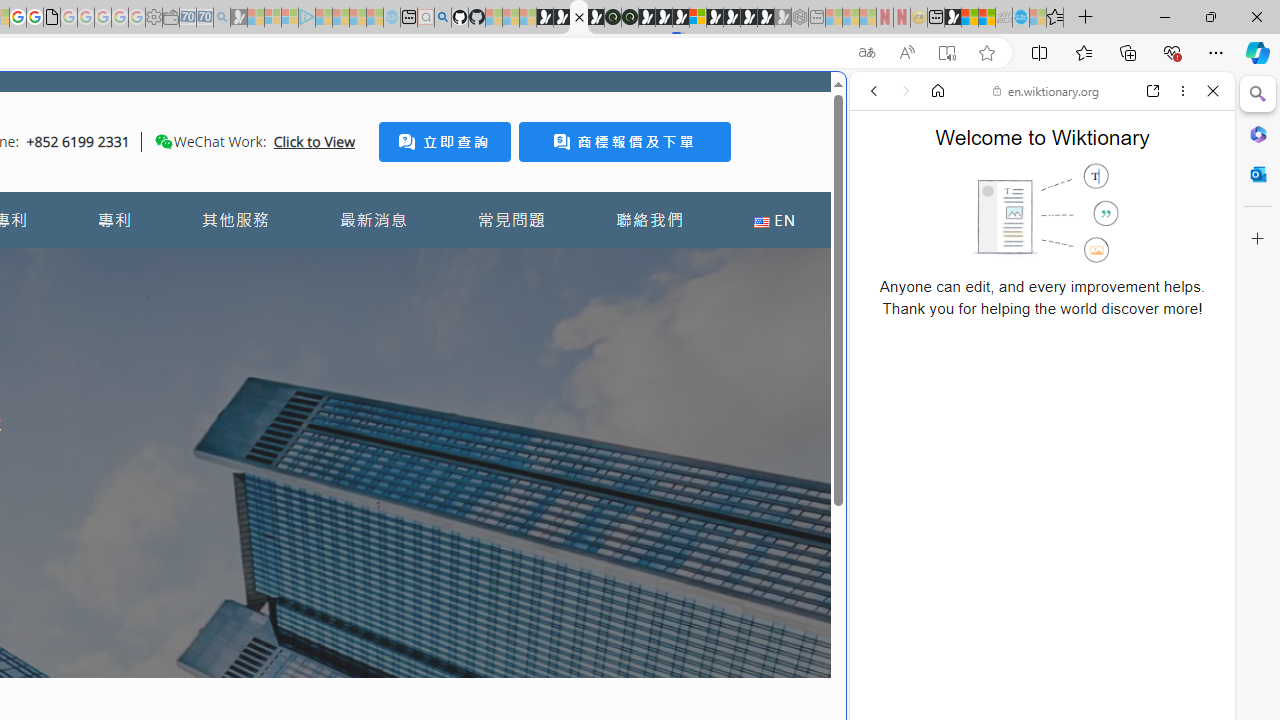 This screenshot has width=1280, height=720. I want to click on Earth has six continents not seven, radical new study claims, so click(986, 18).